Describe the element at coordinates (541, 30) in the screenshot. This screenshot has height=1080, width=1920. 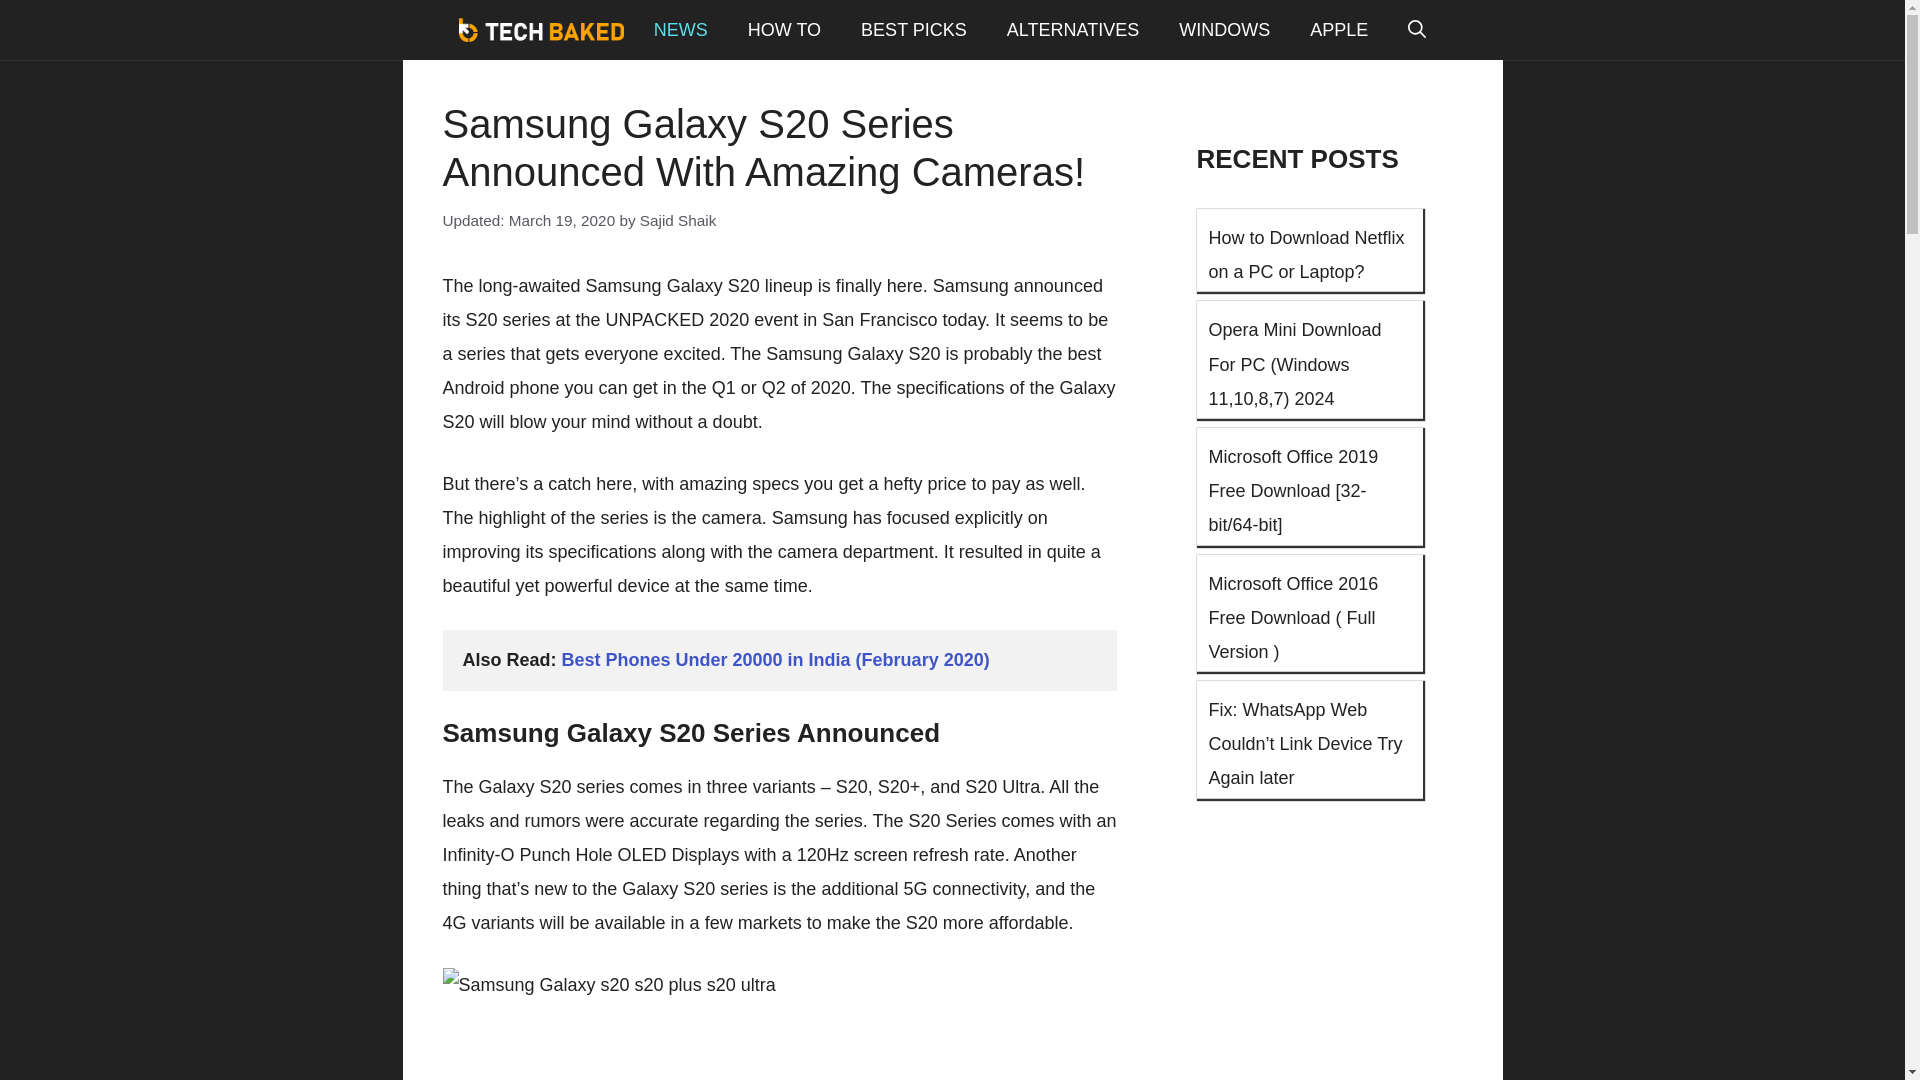
I see `Tech Baked` at that location.